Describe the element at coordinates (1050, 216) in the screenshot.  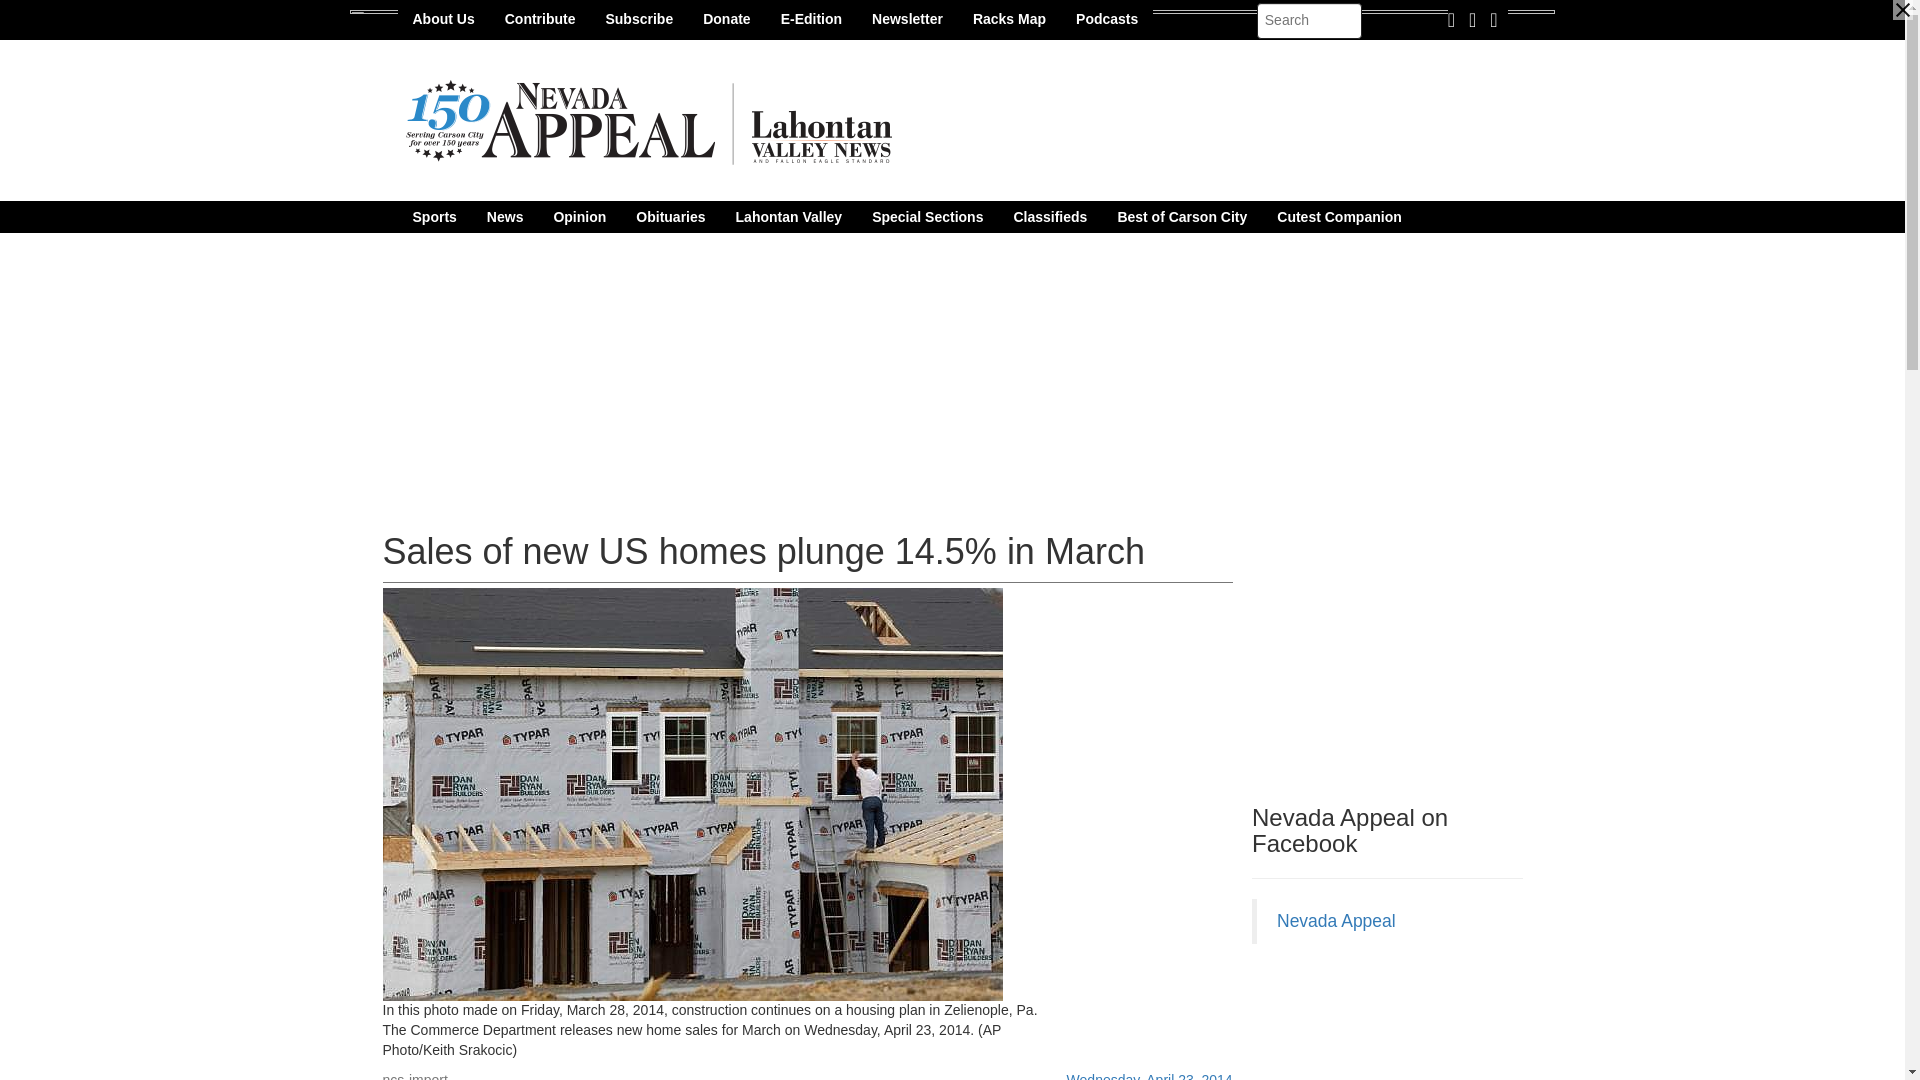
I see `Classifieds` at that location.